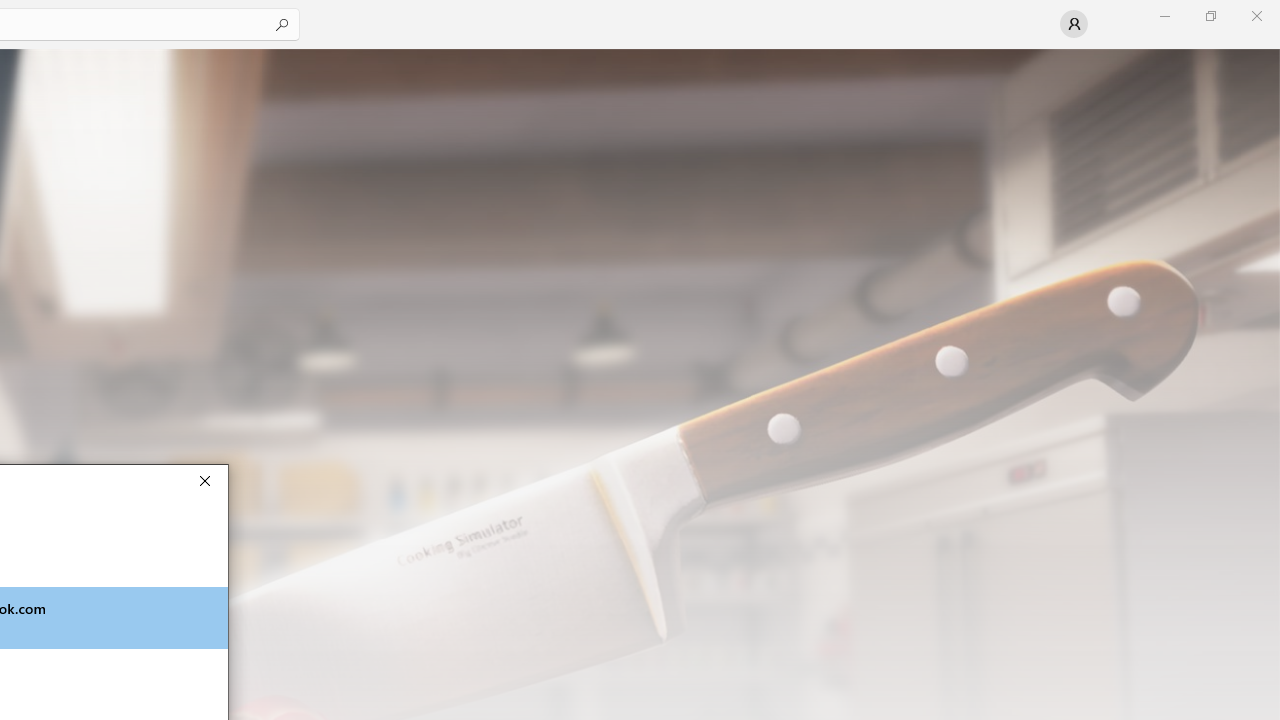 Image resolution: width=1280 pixels, height=720 pixels. Describe the element at coordinates (204, 480) in the screenshot. I see `Close Sign in` at that location.